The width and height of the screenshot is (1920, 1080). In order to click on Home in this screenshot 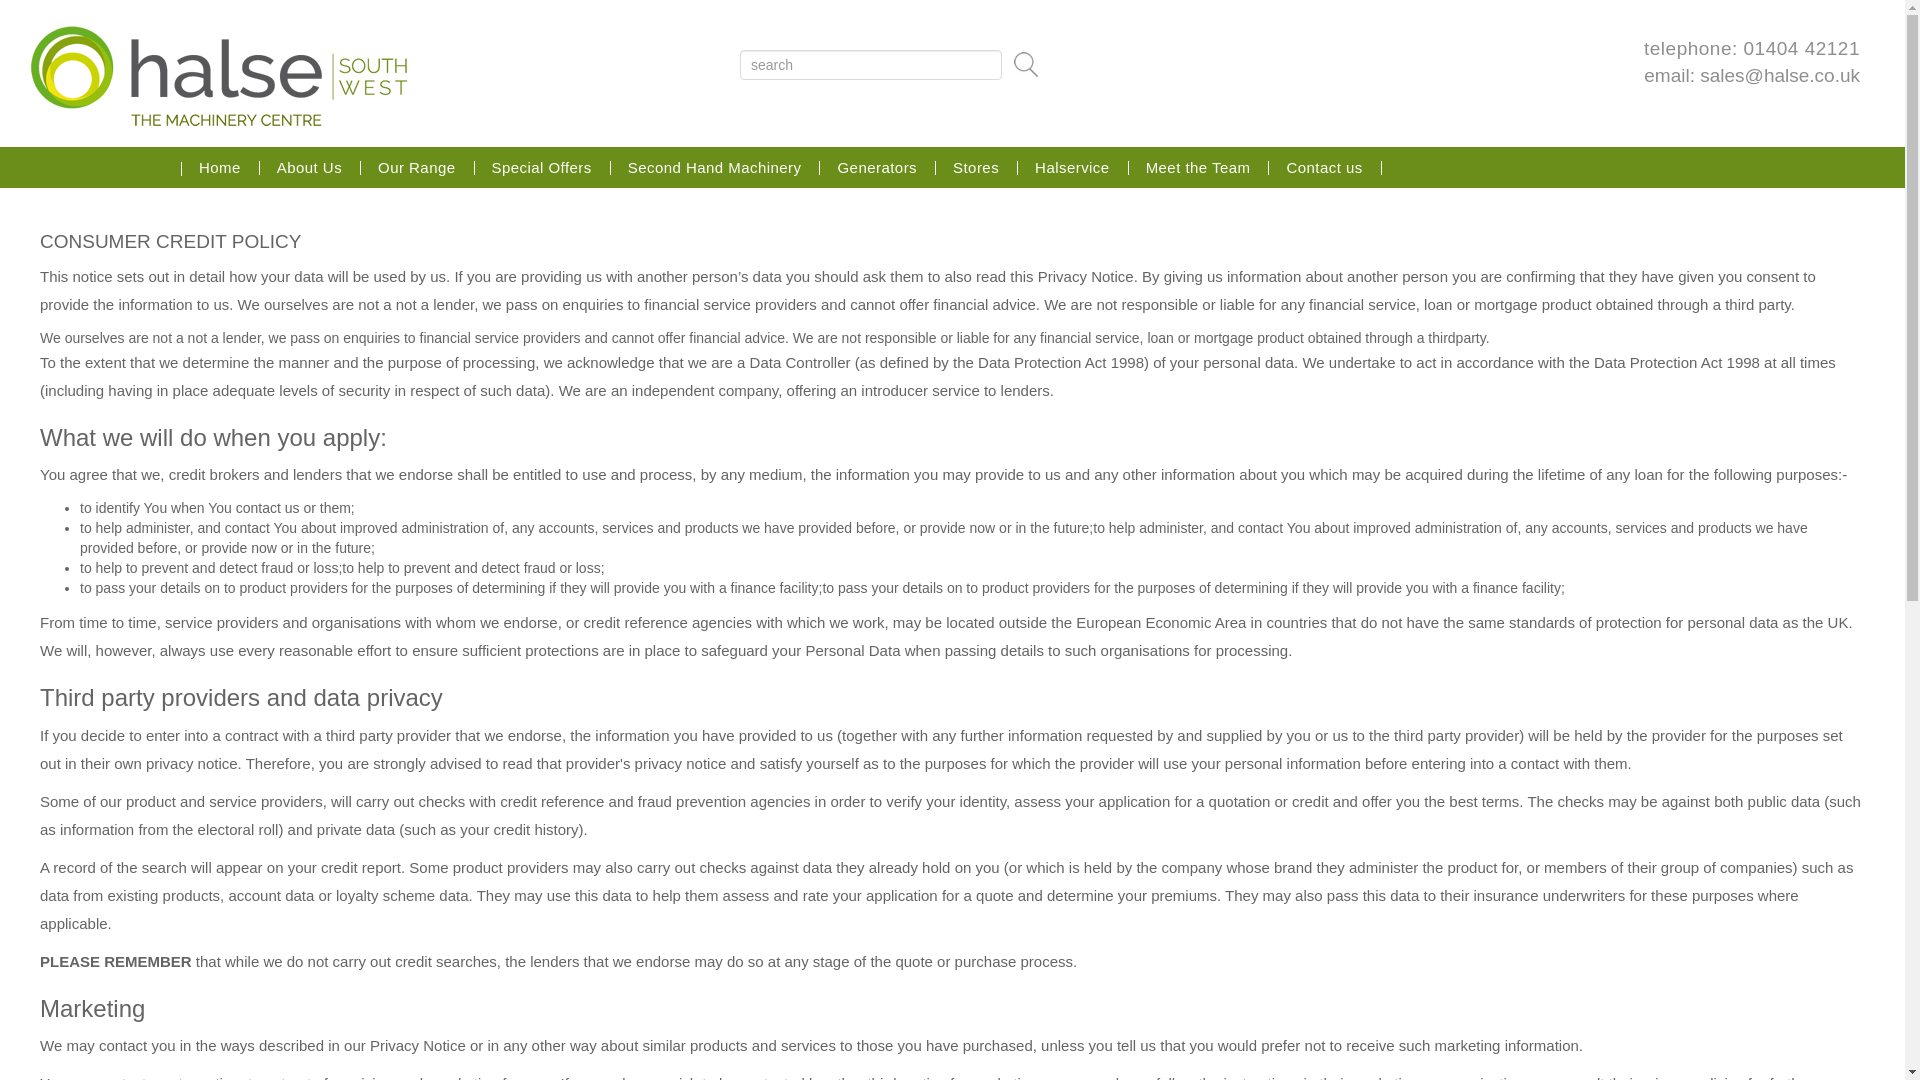, I will do `click(220, 166)`.